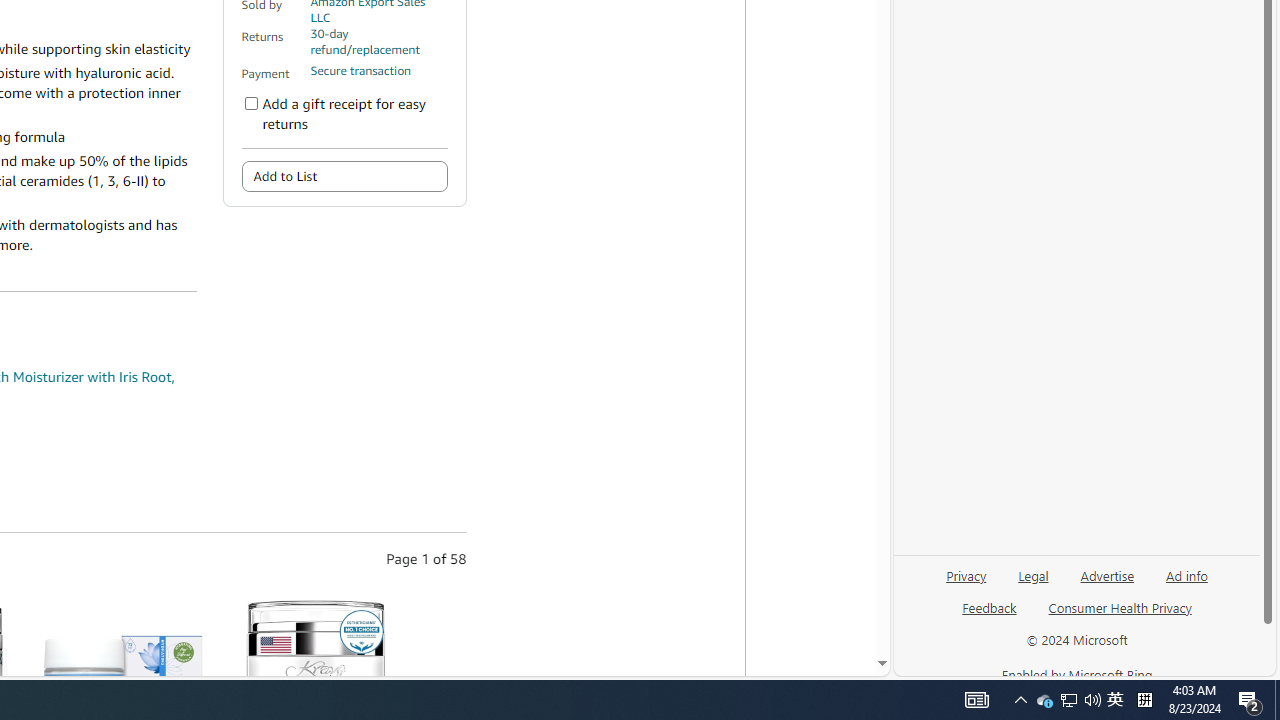  Describe the element at coordinates (1033, 574) in the screenshot. I see `Legal` at that location.